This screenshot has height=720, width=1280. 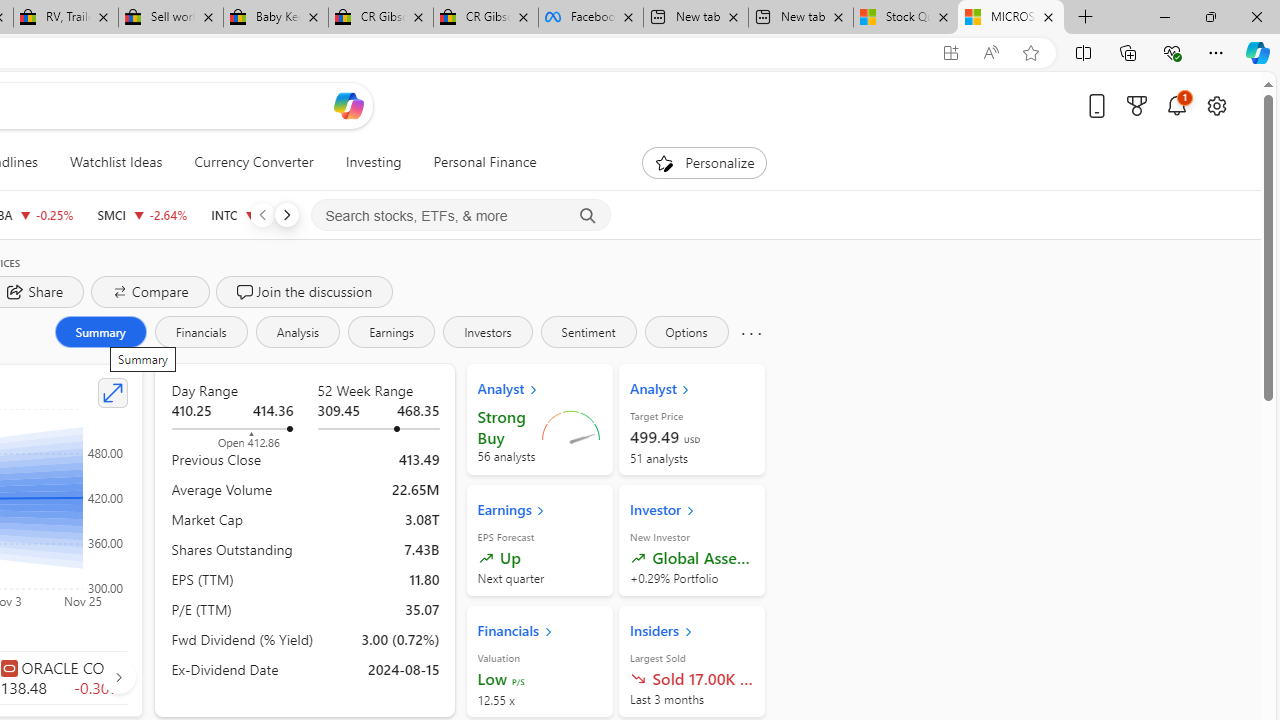 I want to click on Personal Finance, so click(x=477, y=162).